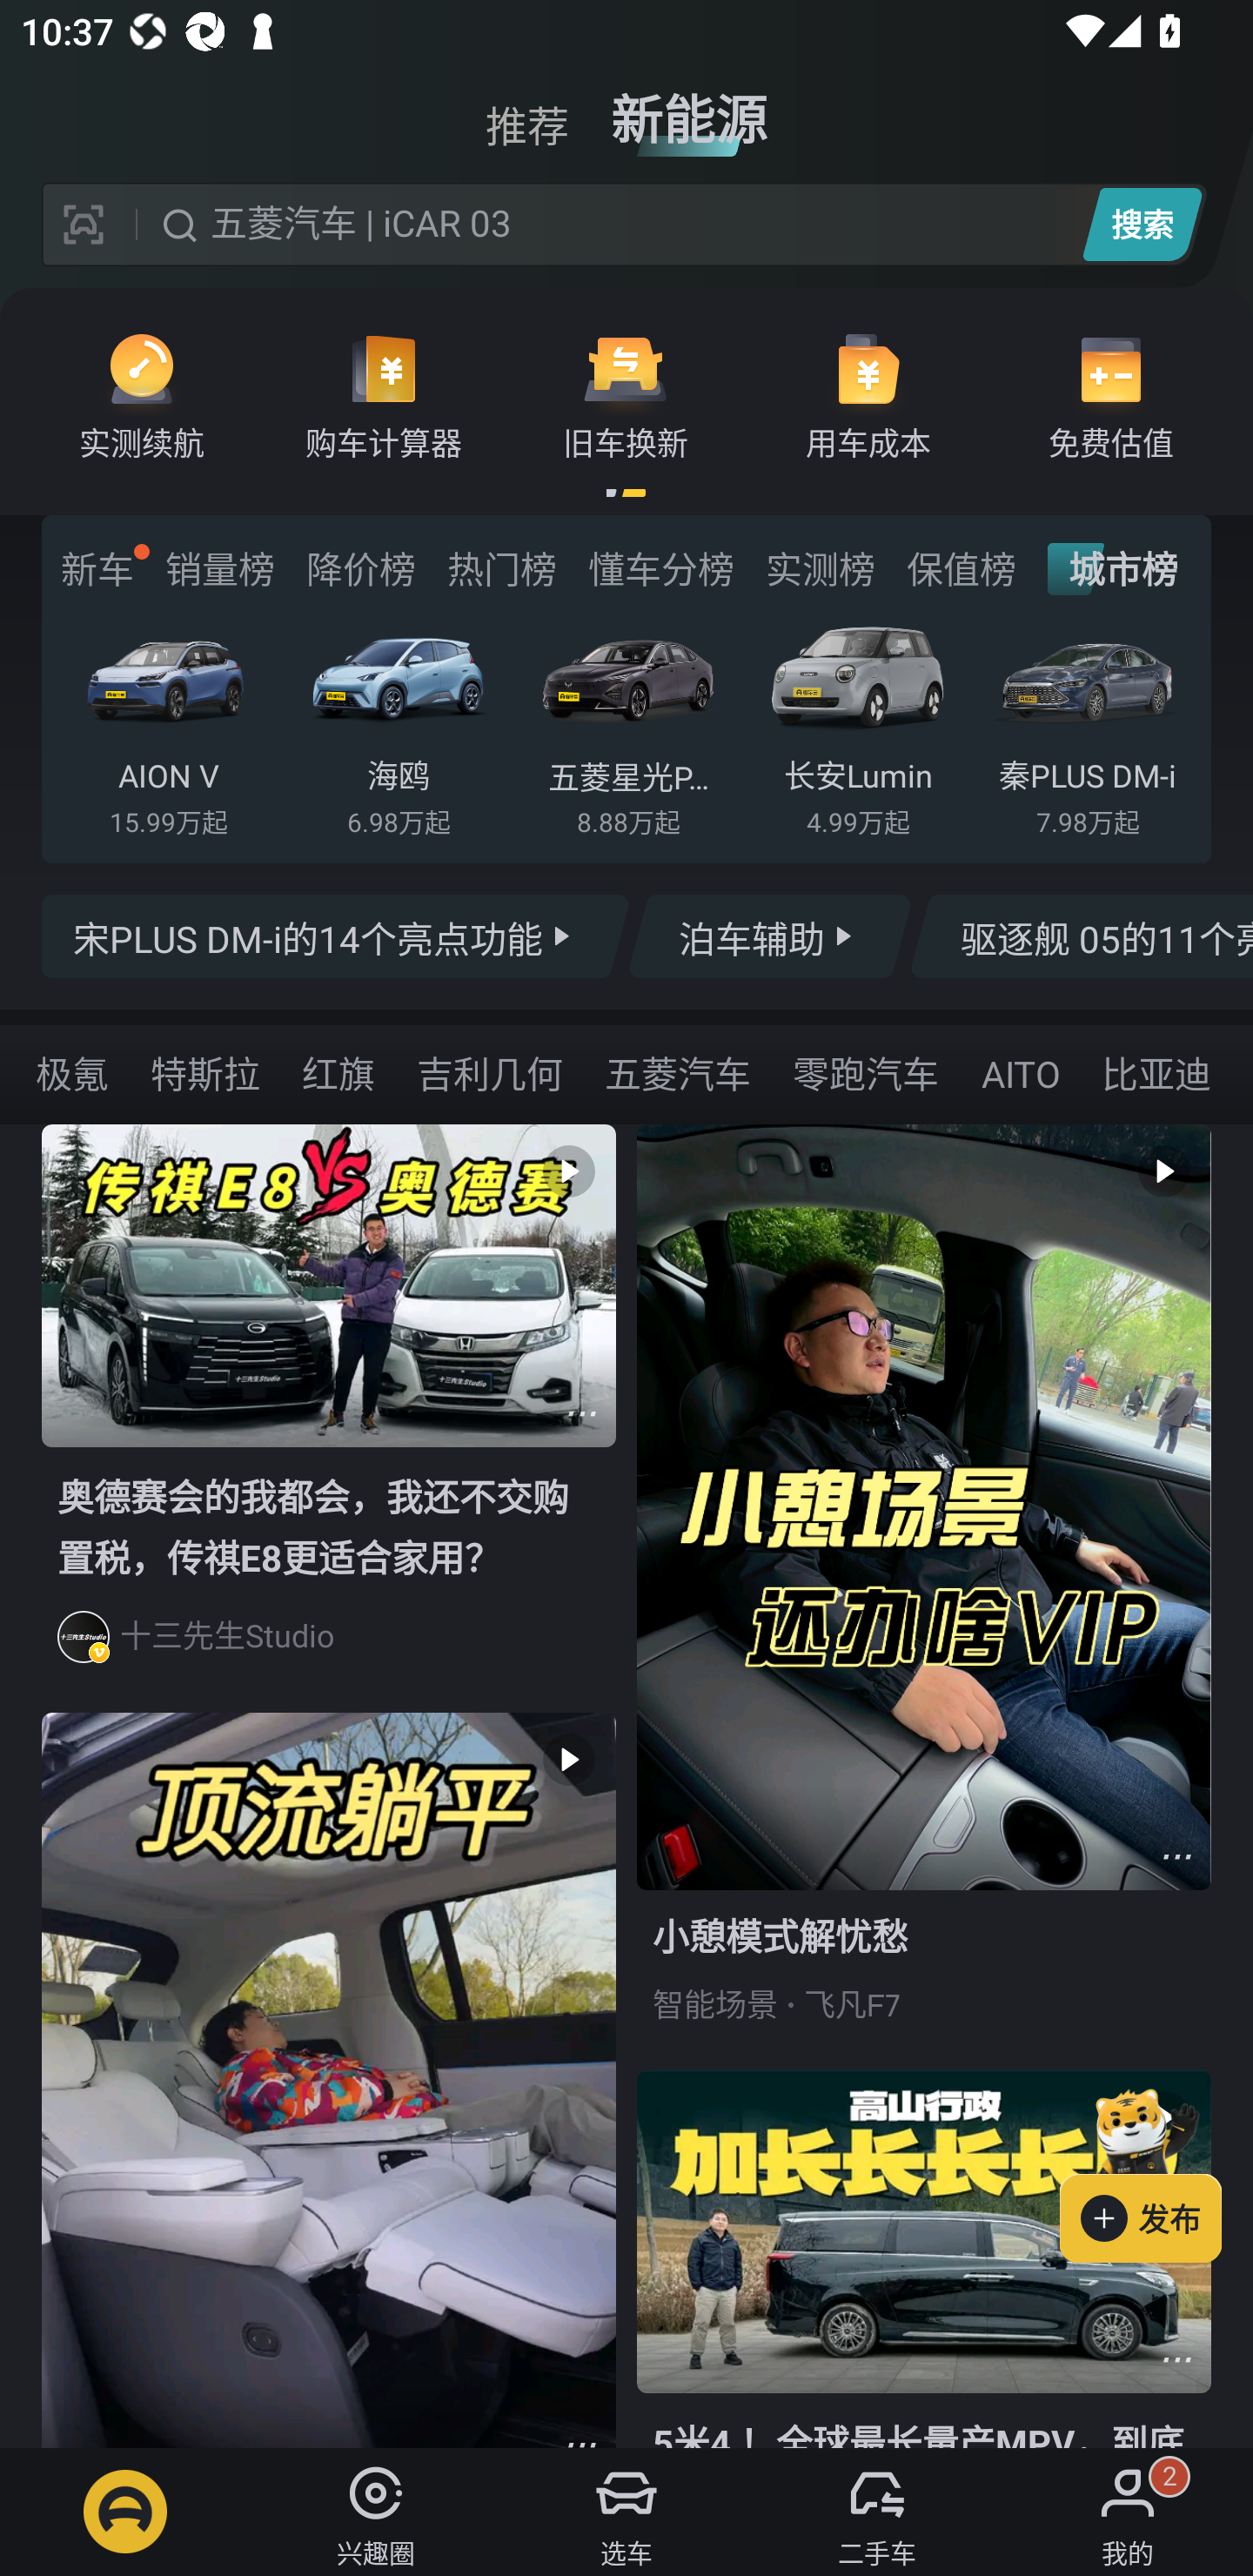  Describe the element at coordinates (1176, 1857) in the screenshot. I see `` at that location.